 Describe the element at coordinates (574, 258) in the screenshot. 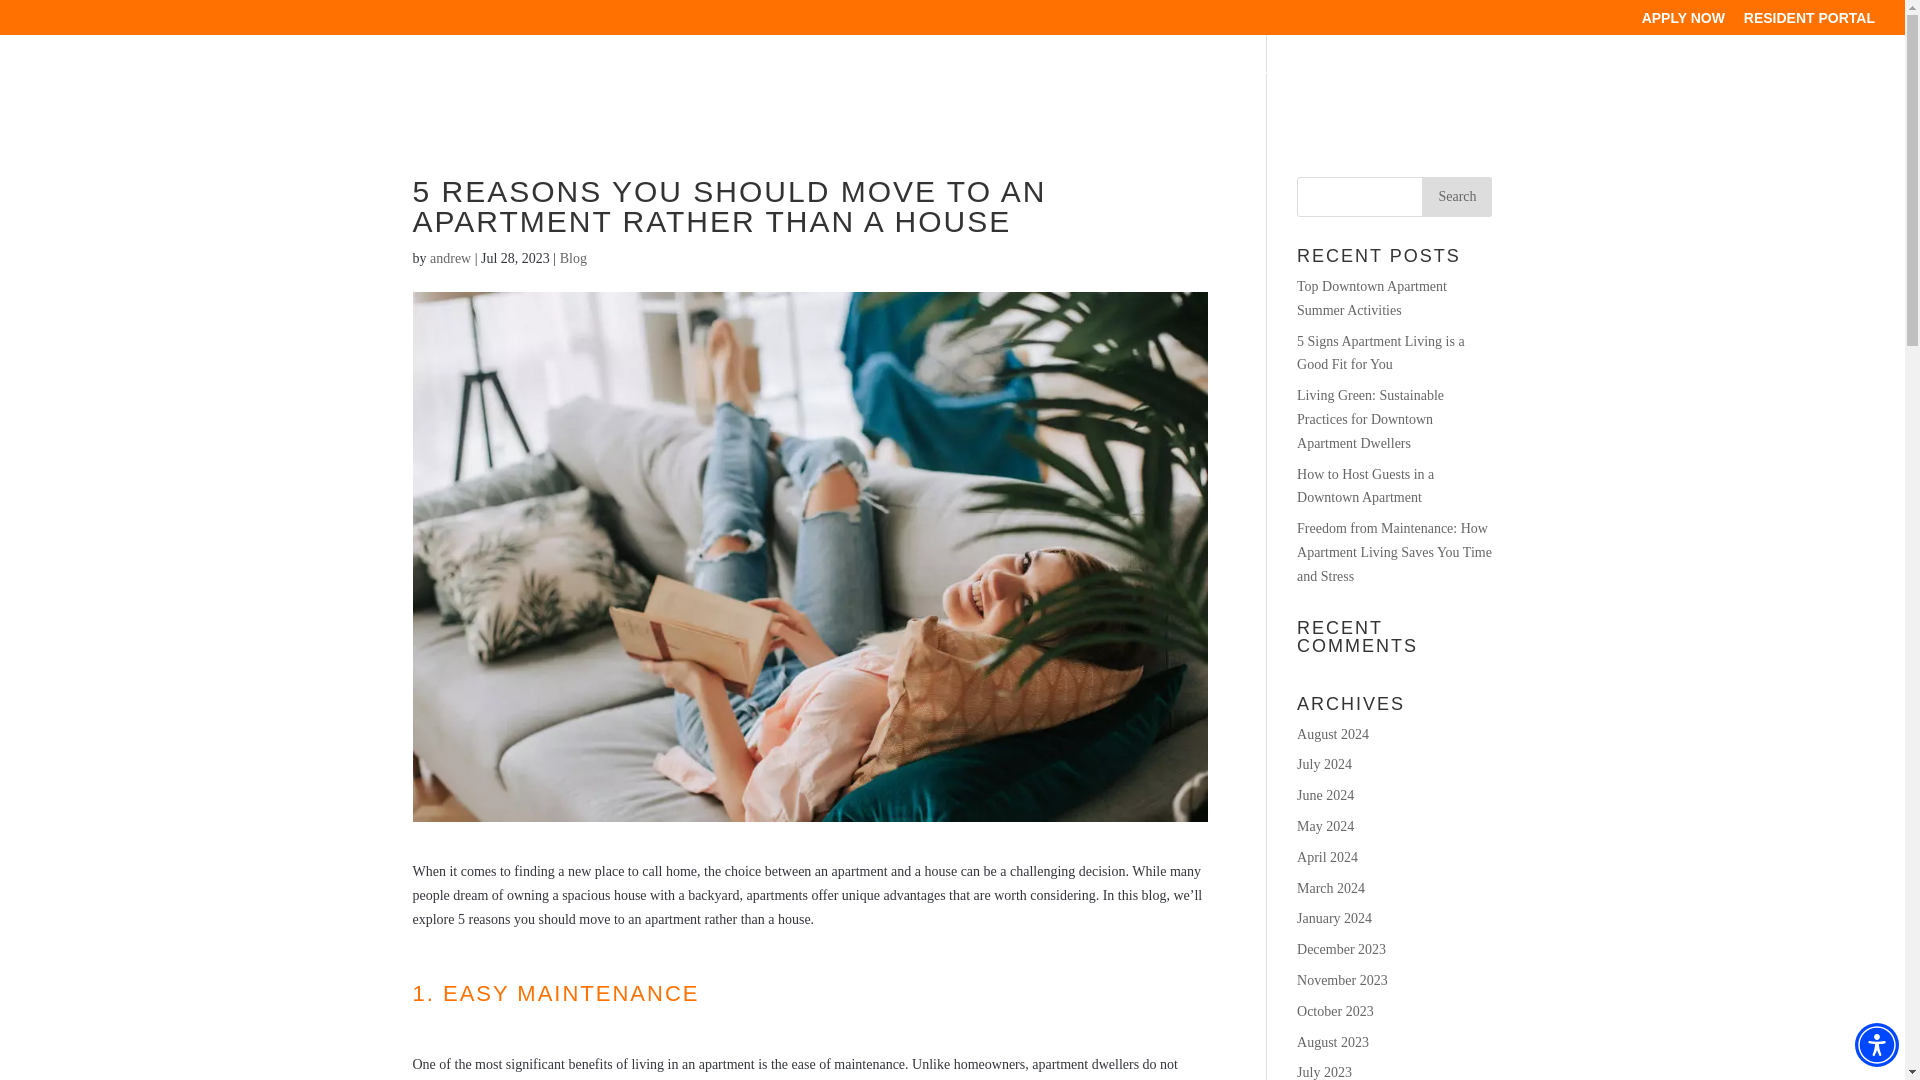

I see `Blog` at that location.